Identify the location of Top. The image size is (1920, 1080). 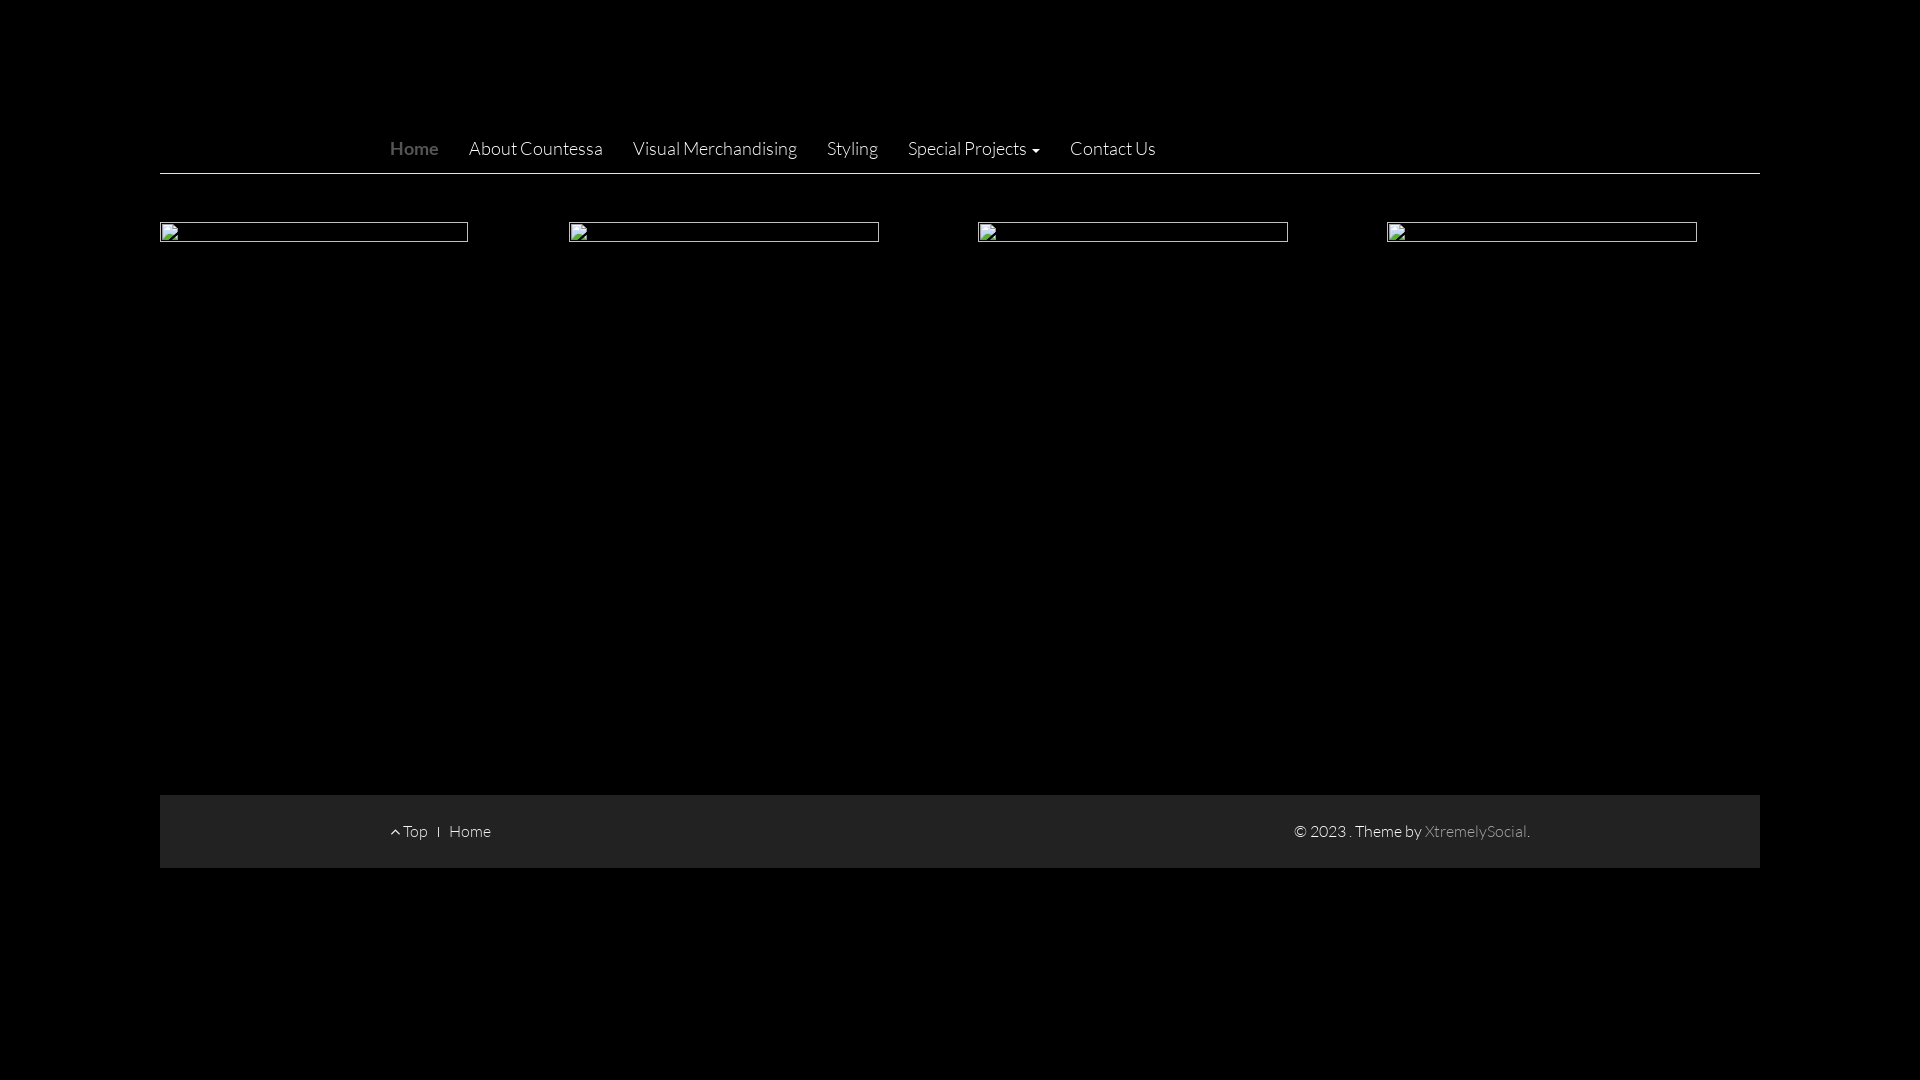
(409, 830).